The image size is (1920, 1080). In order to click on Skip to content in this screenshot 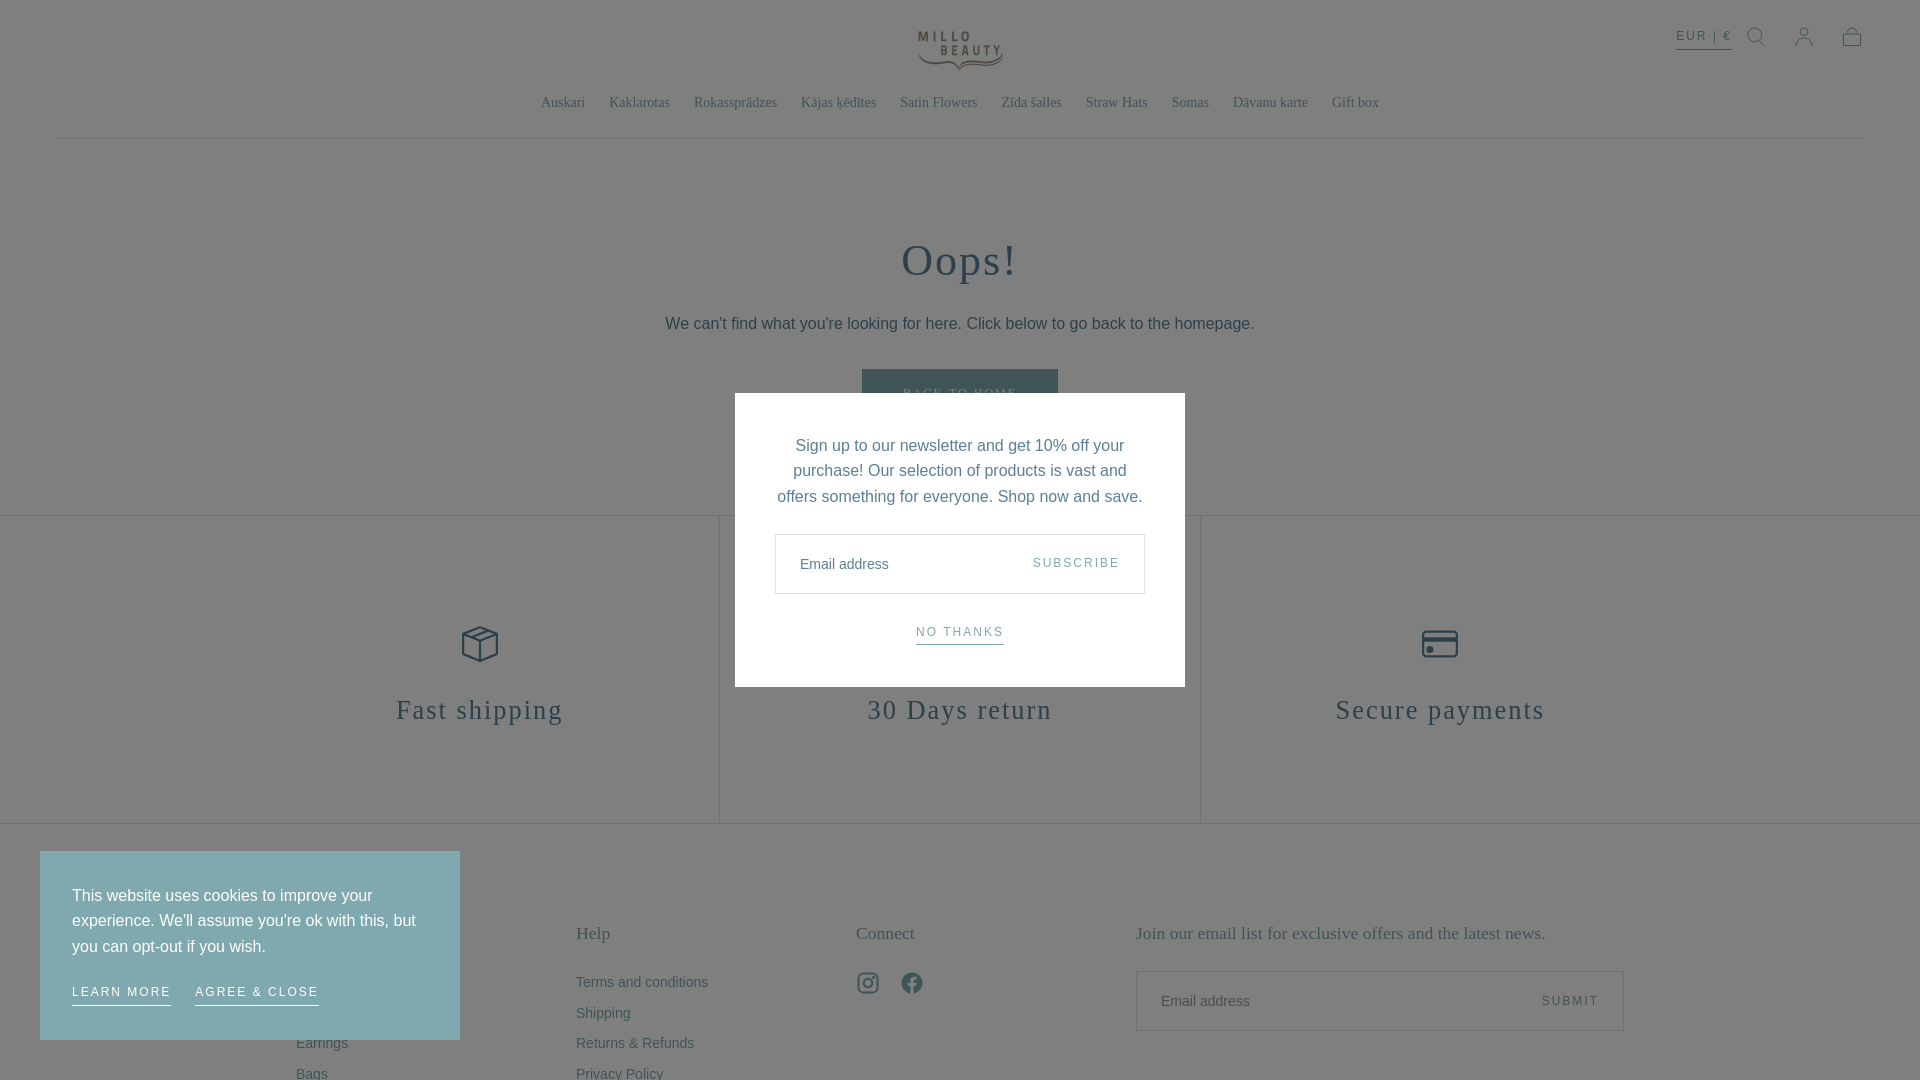, I will do `click(89, 24)`.